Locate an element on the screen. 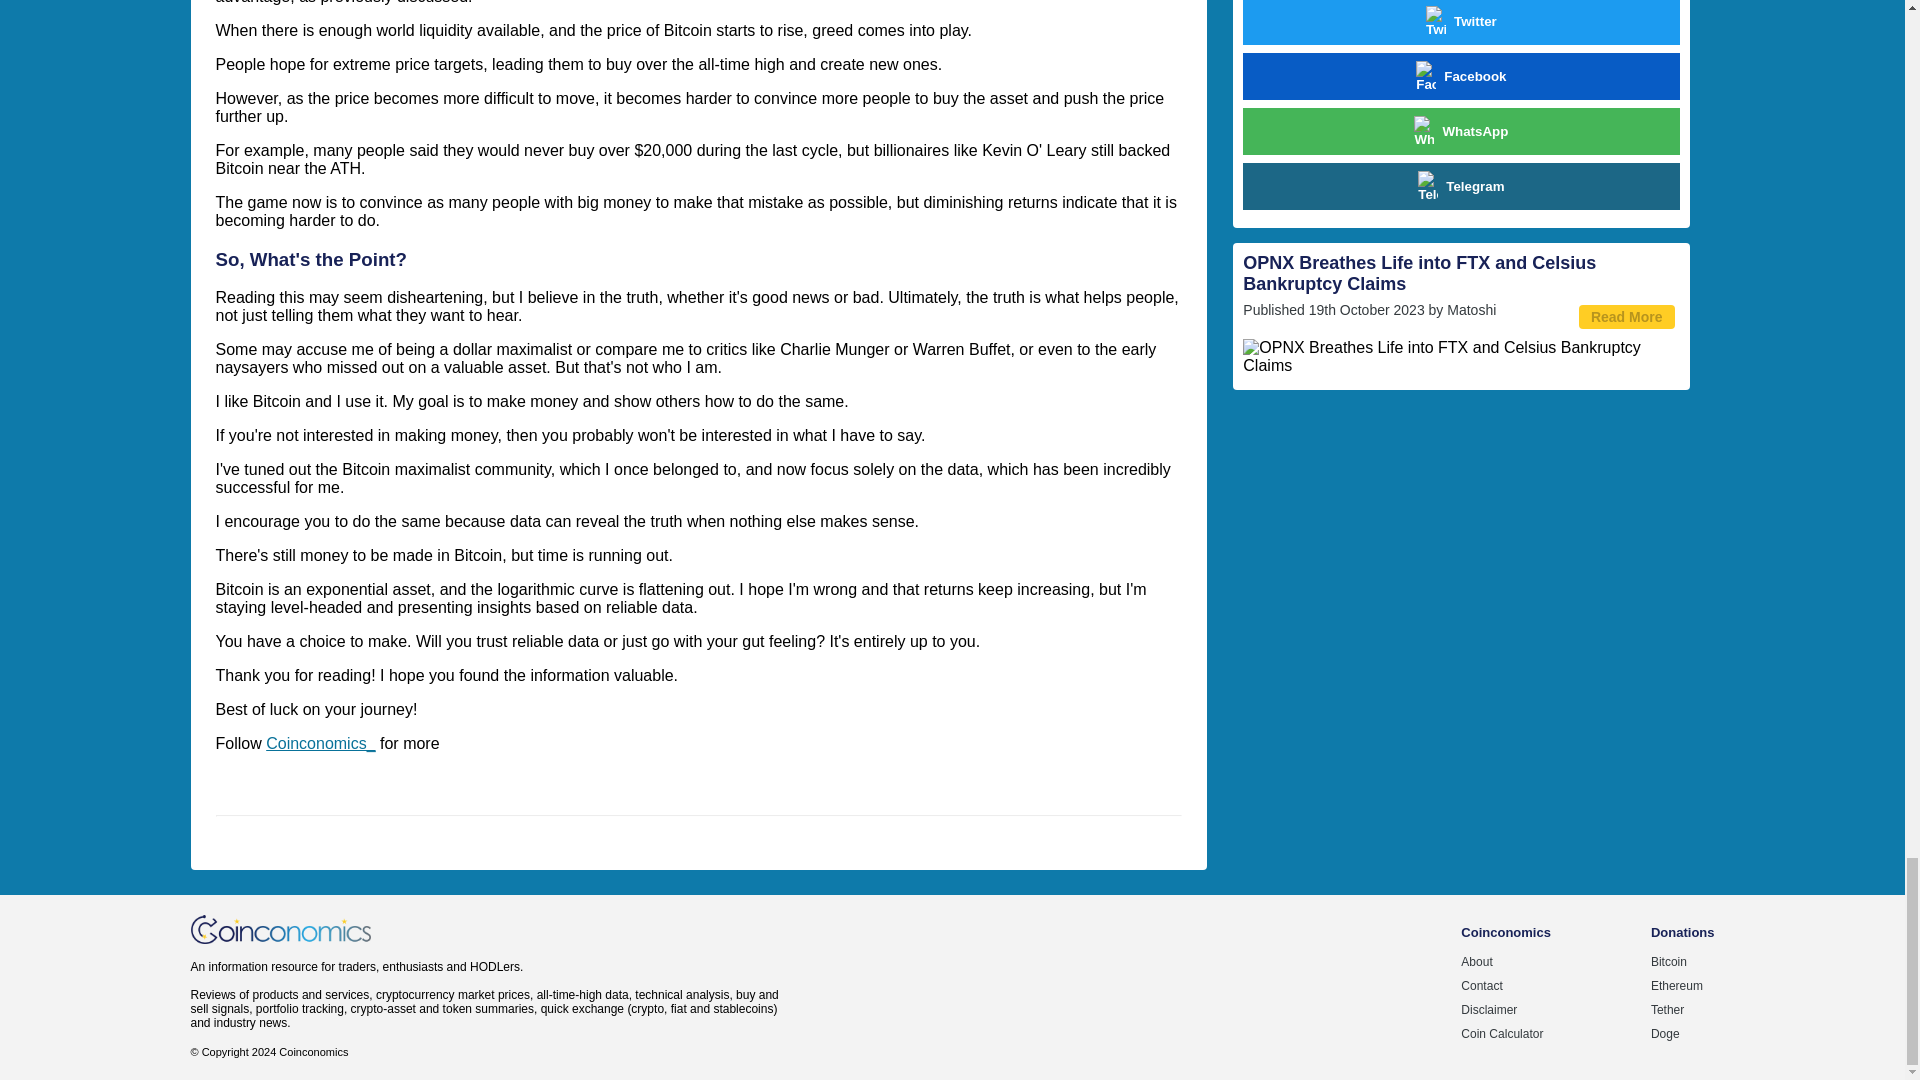  Tether is located at coordinates (1667, 1010).